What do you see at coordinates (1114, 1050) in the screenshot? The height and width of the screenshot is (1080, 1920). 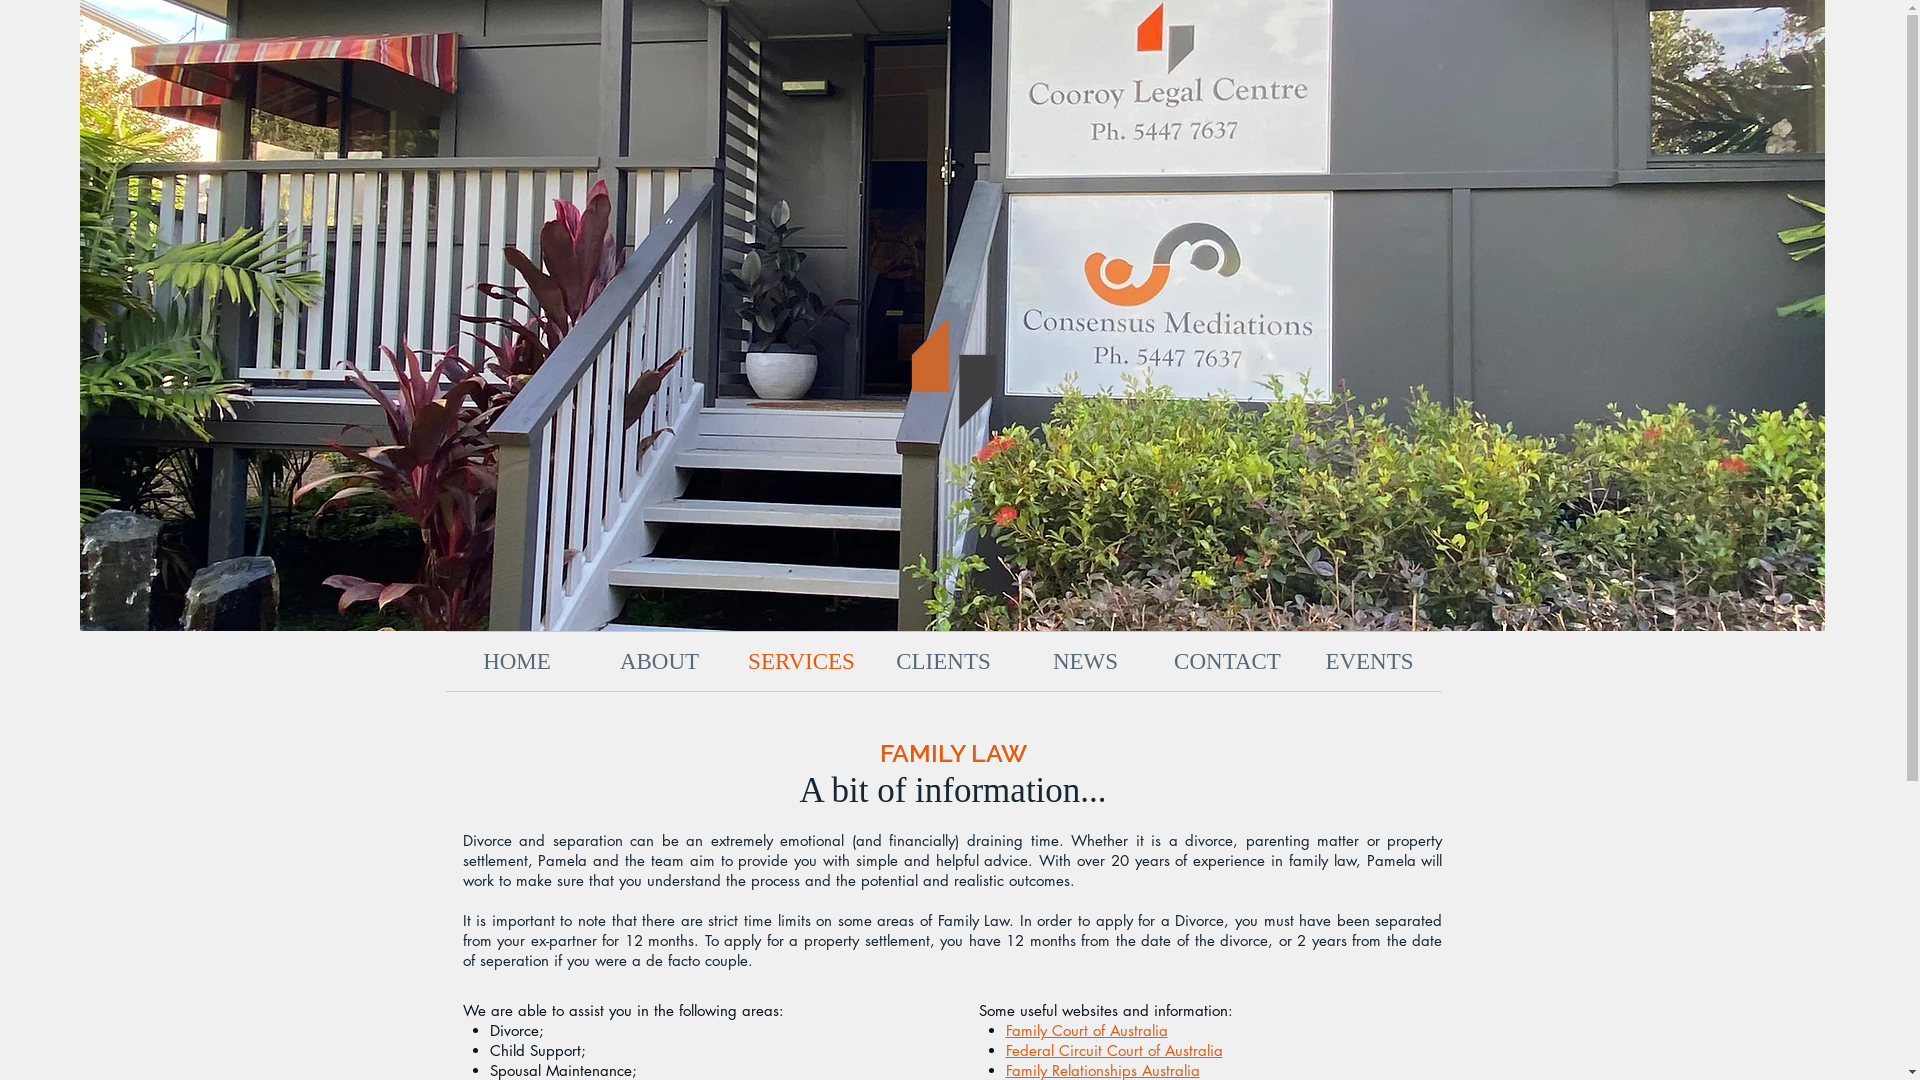 I see `Federal Circuit Court of Australia` at bounding box center [1114, 1050].